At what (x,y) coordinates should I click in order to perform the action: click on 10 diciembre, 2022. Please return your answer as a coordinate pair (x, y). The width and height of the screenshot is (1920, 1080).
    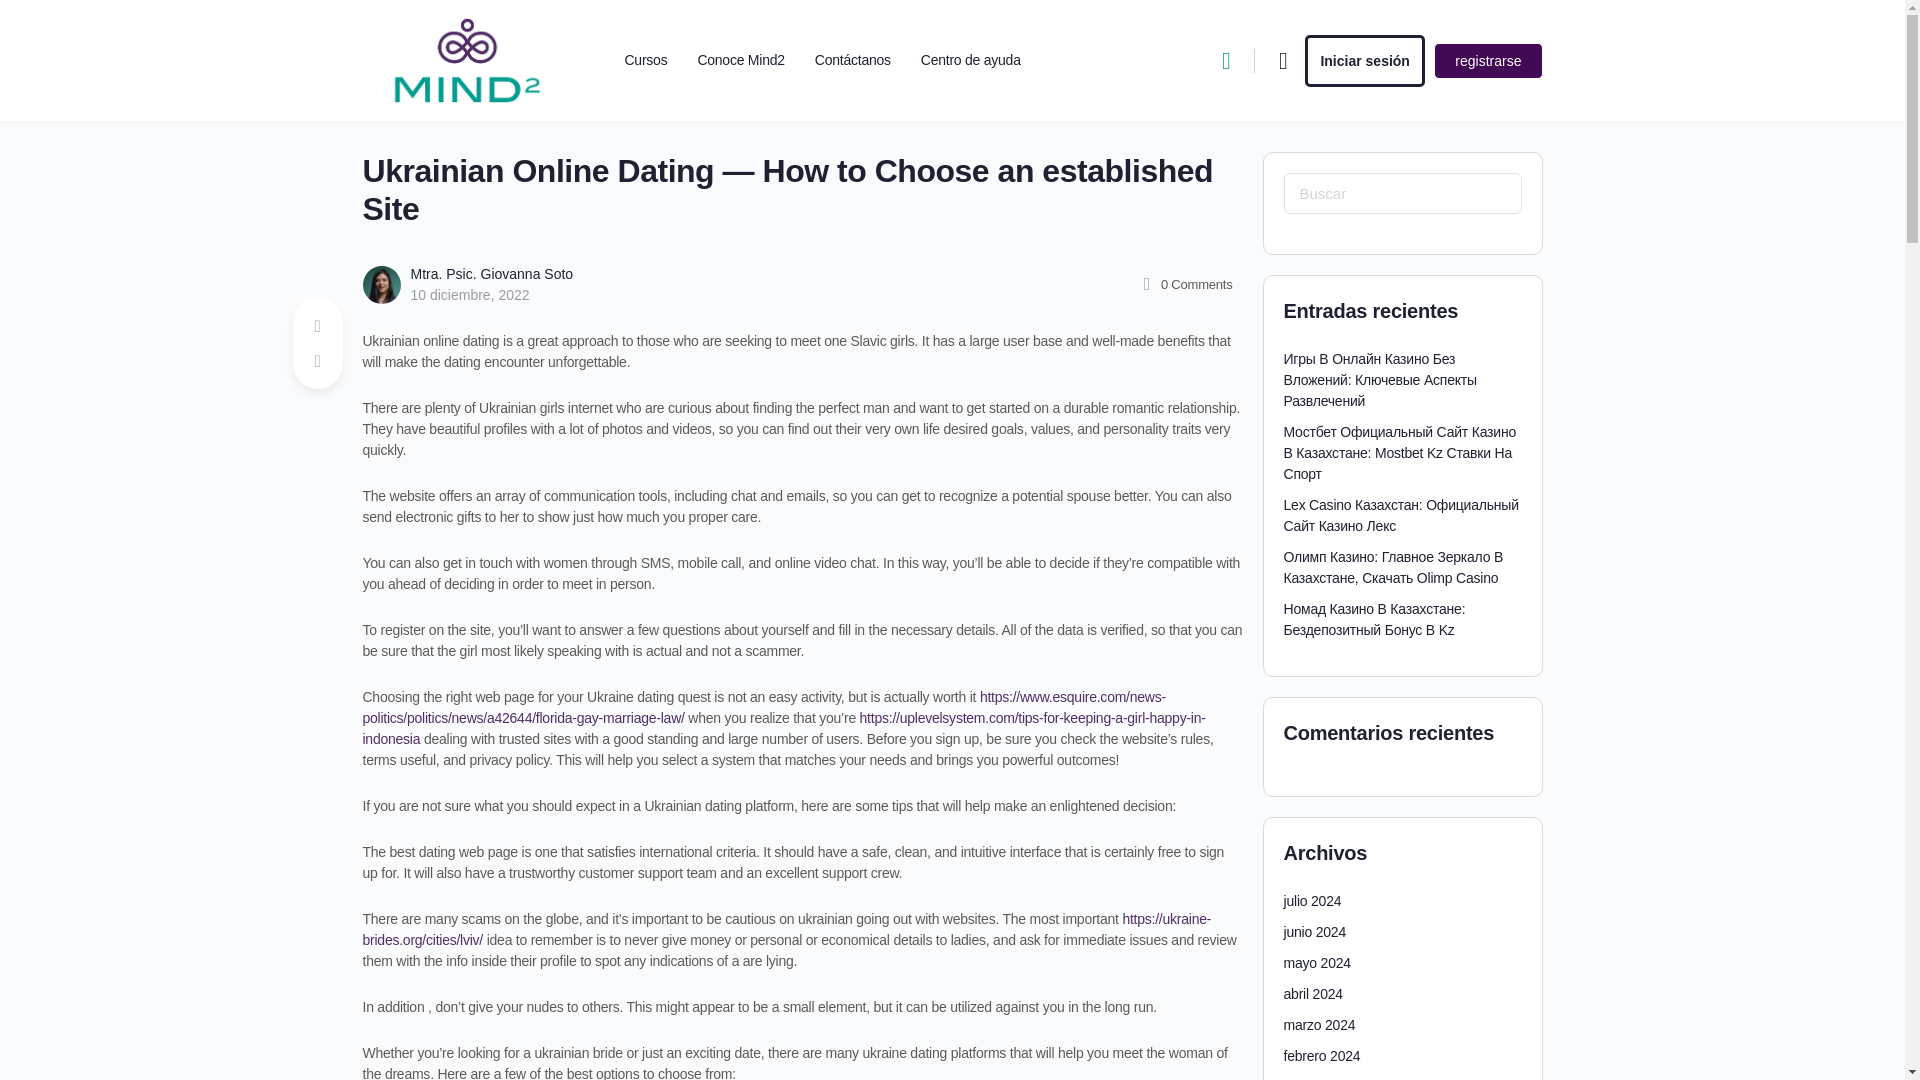
    Looking at the image, I should click on (470, 295).